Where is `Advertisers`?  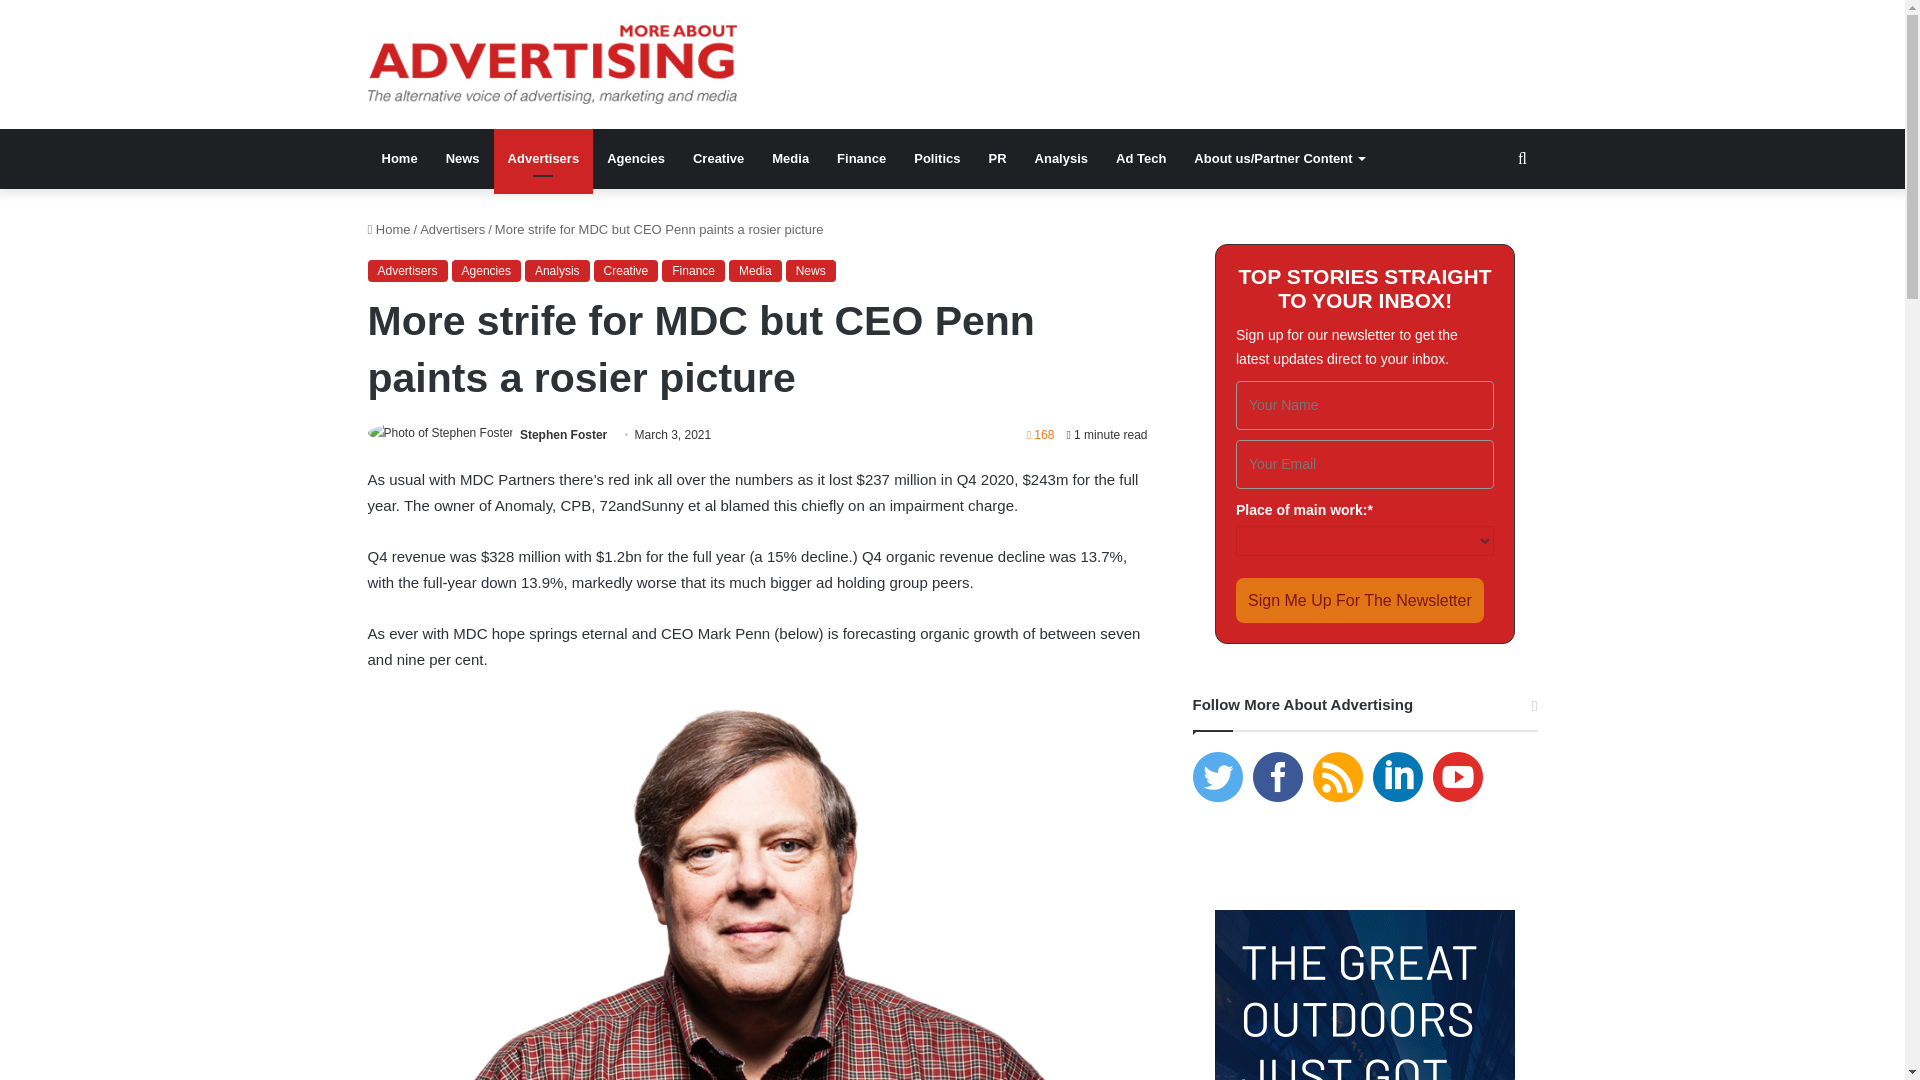 Advertisers is located at coordinates (452, 229).